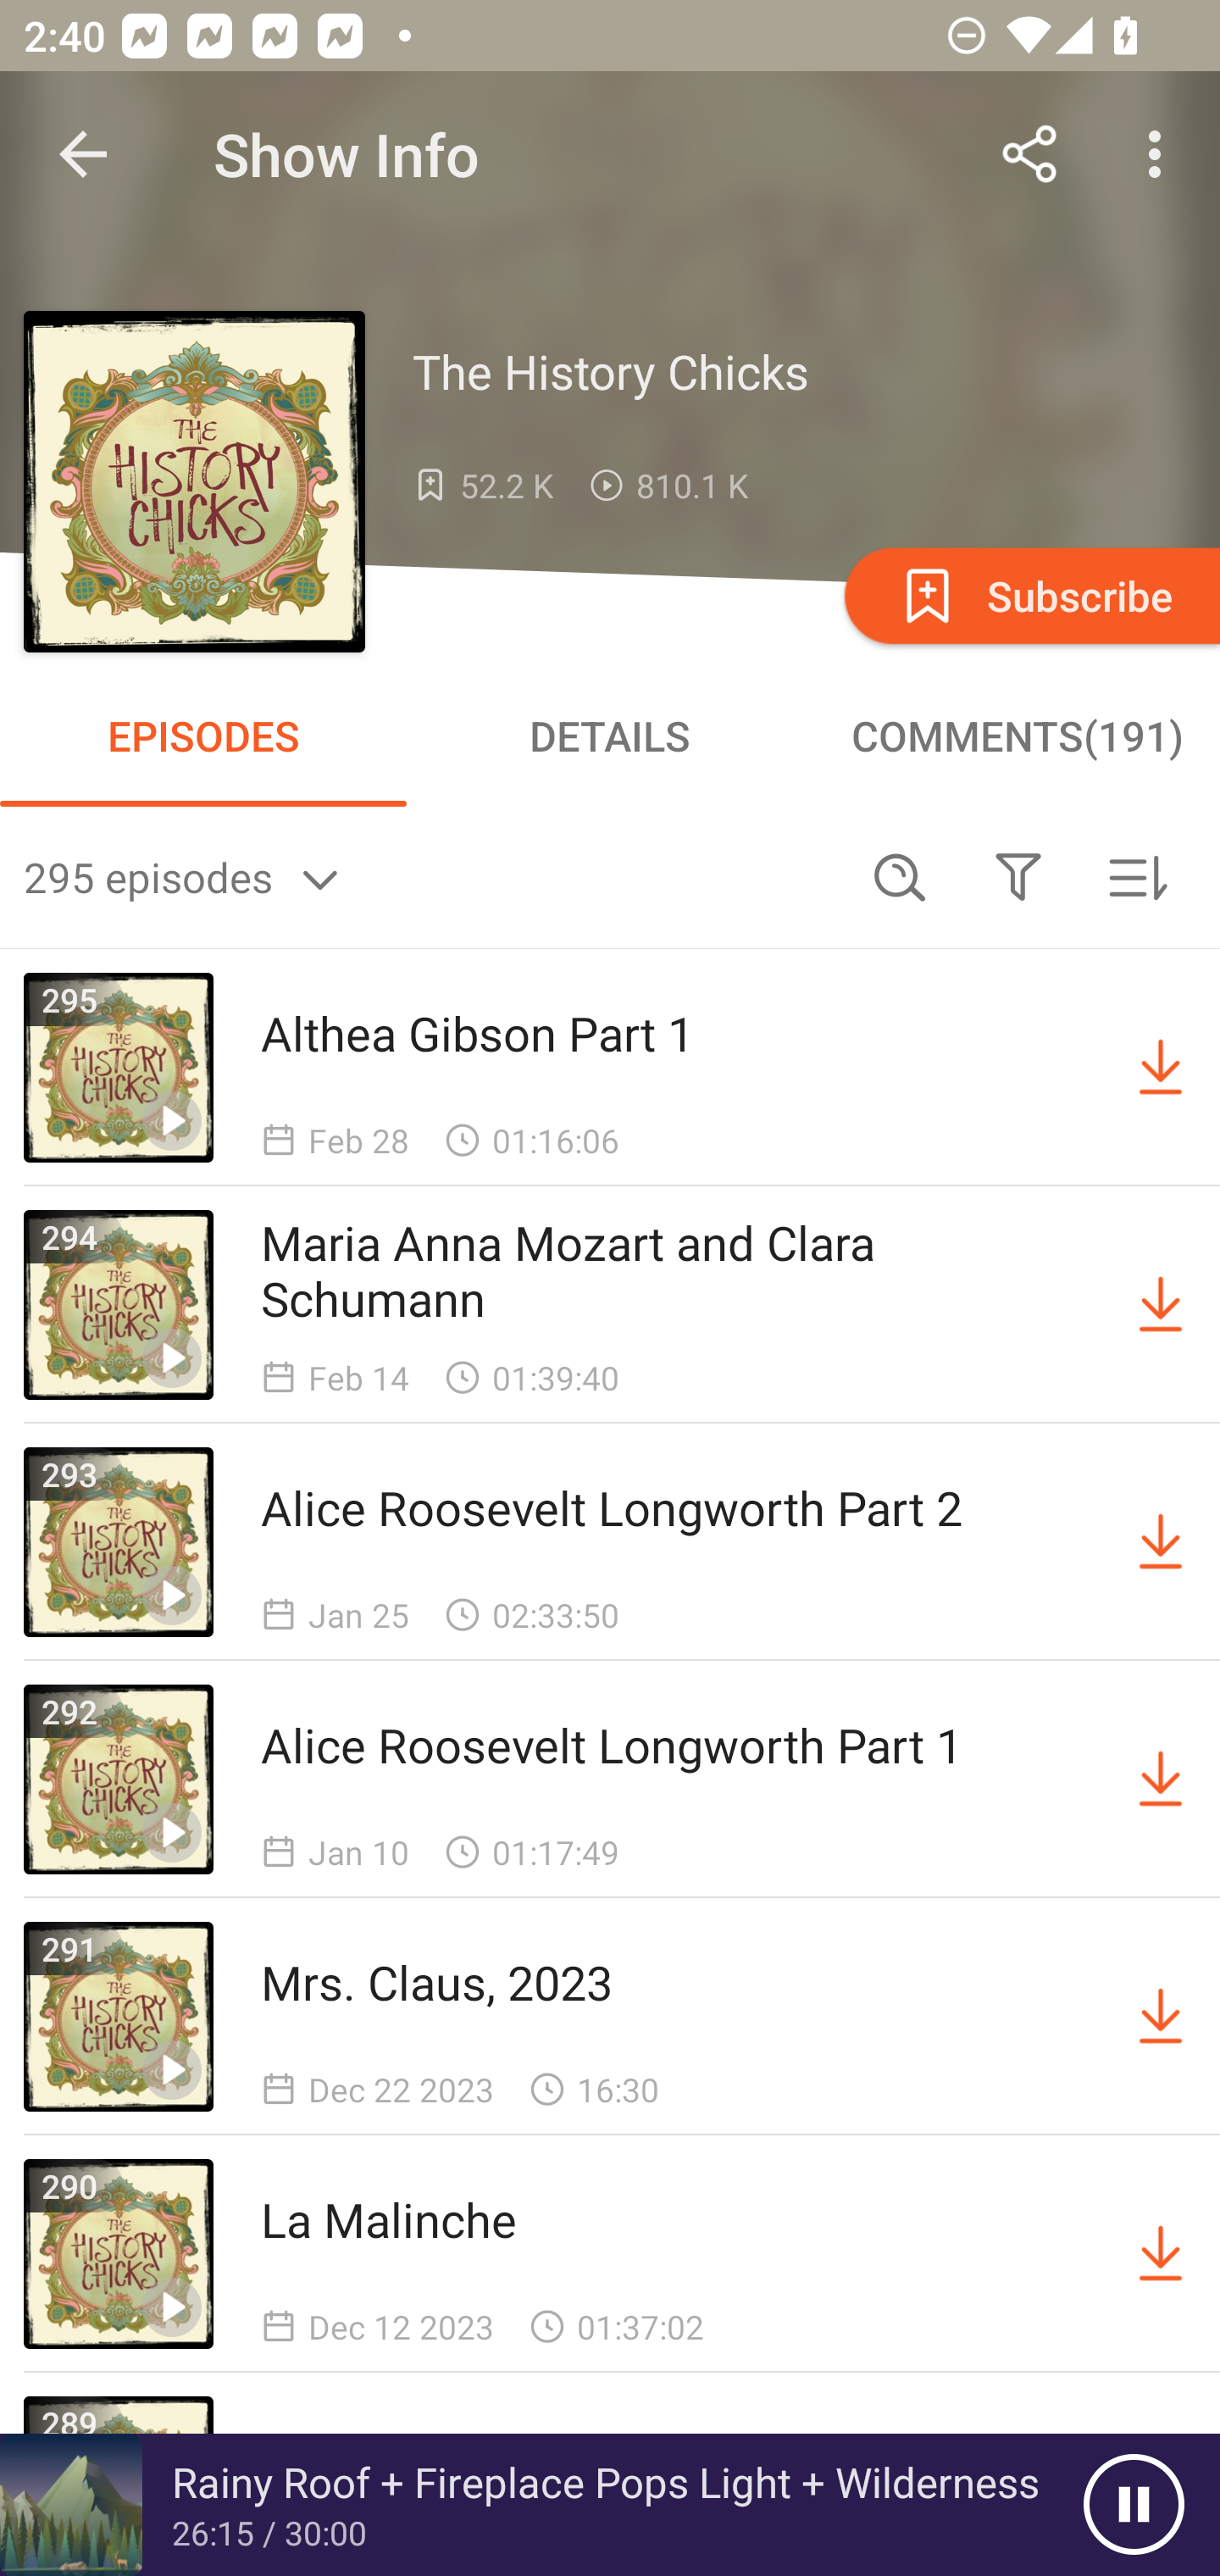 The image size is (1220, 2576). I want to click on More options, so click(1161, 154).